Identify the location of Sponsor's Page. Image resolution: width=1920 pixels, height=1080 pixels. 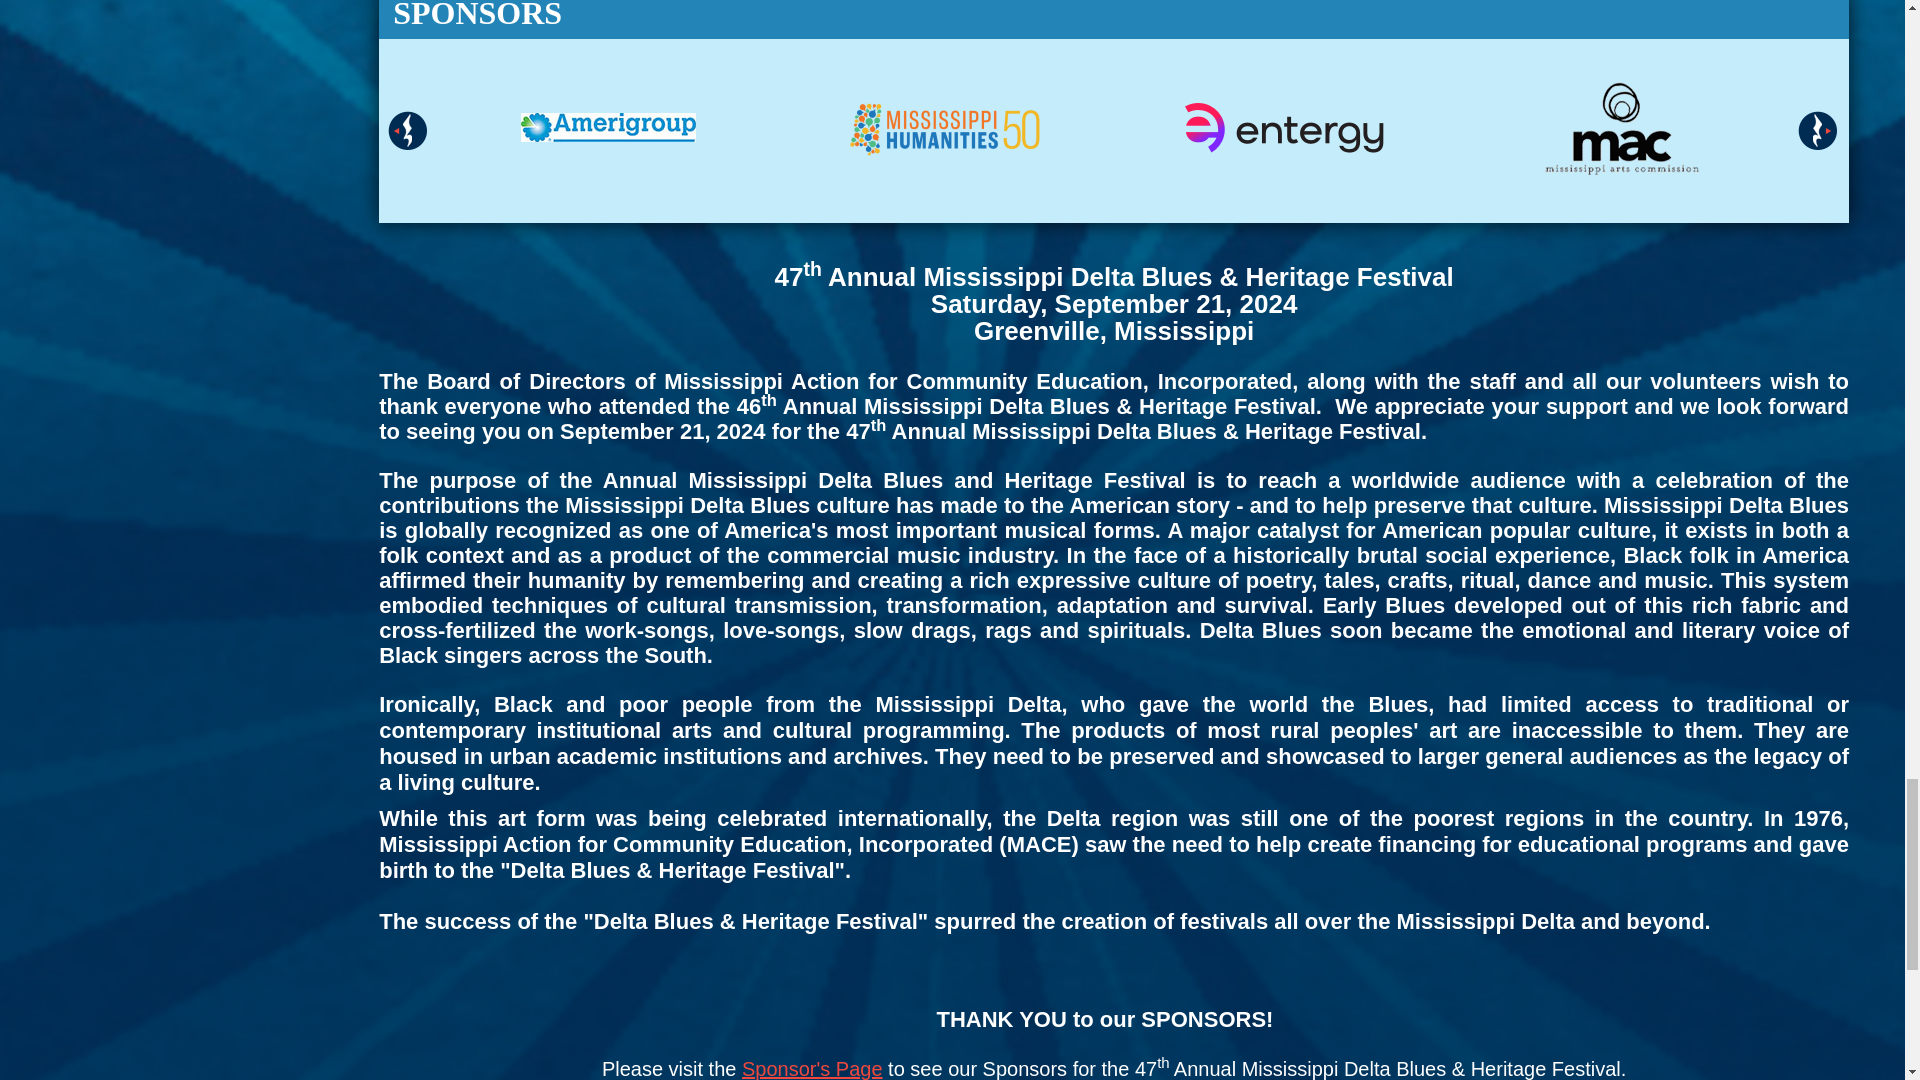
(812, 1069).